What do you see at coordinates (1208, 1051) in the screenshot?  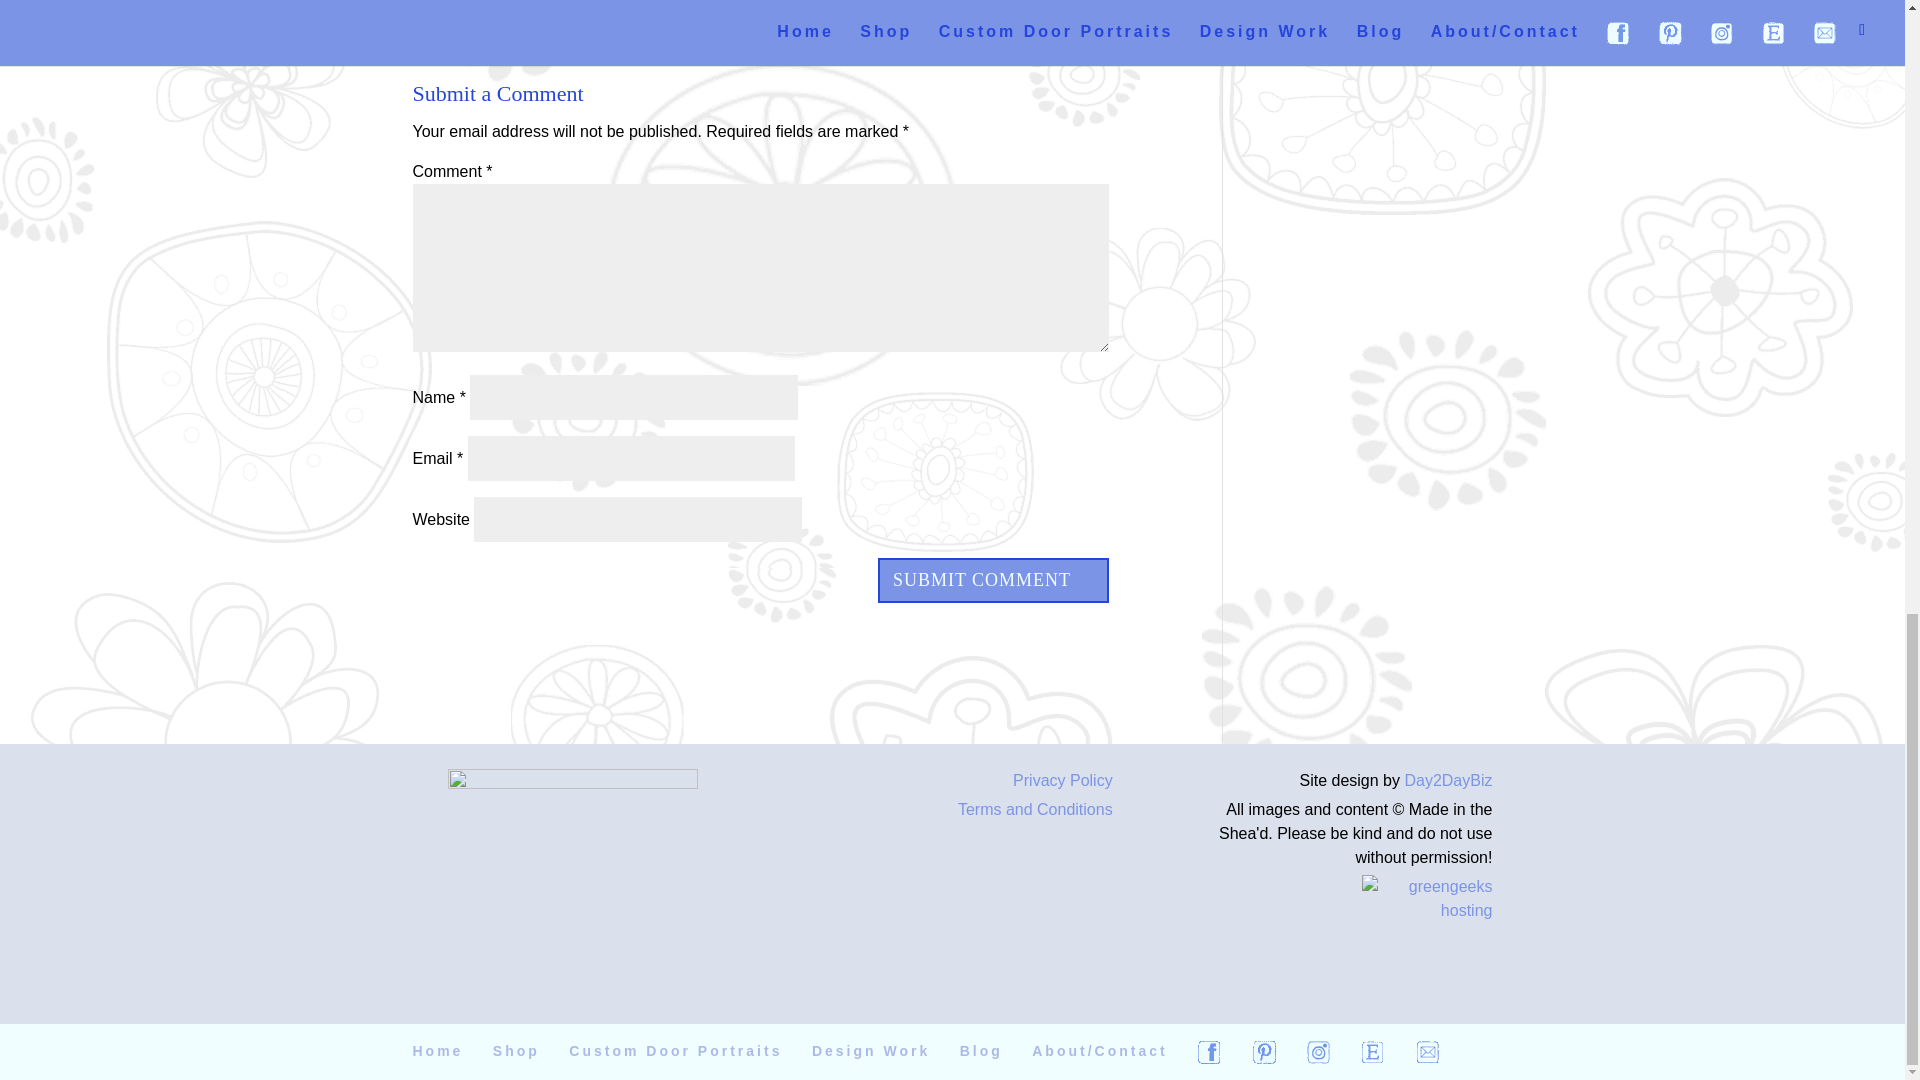 I see `Facebook` at bounding box center [1208, 1051].